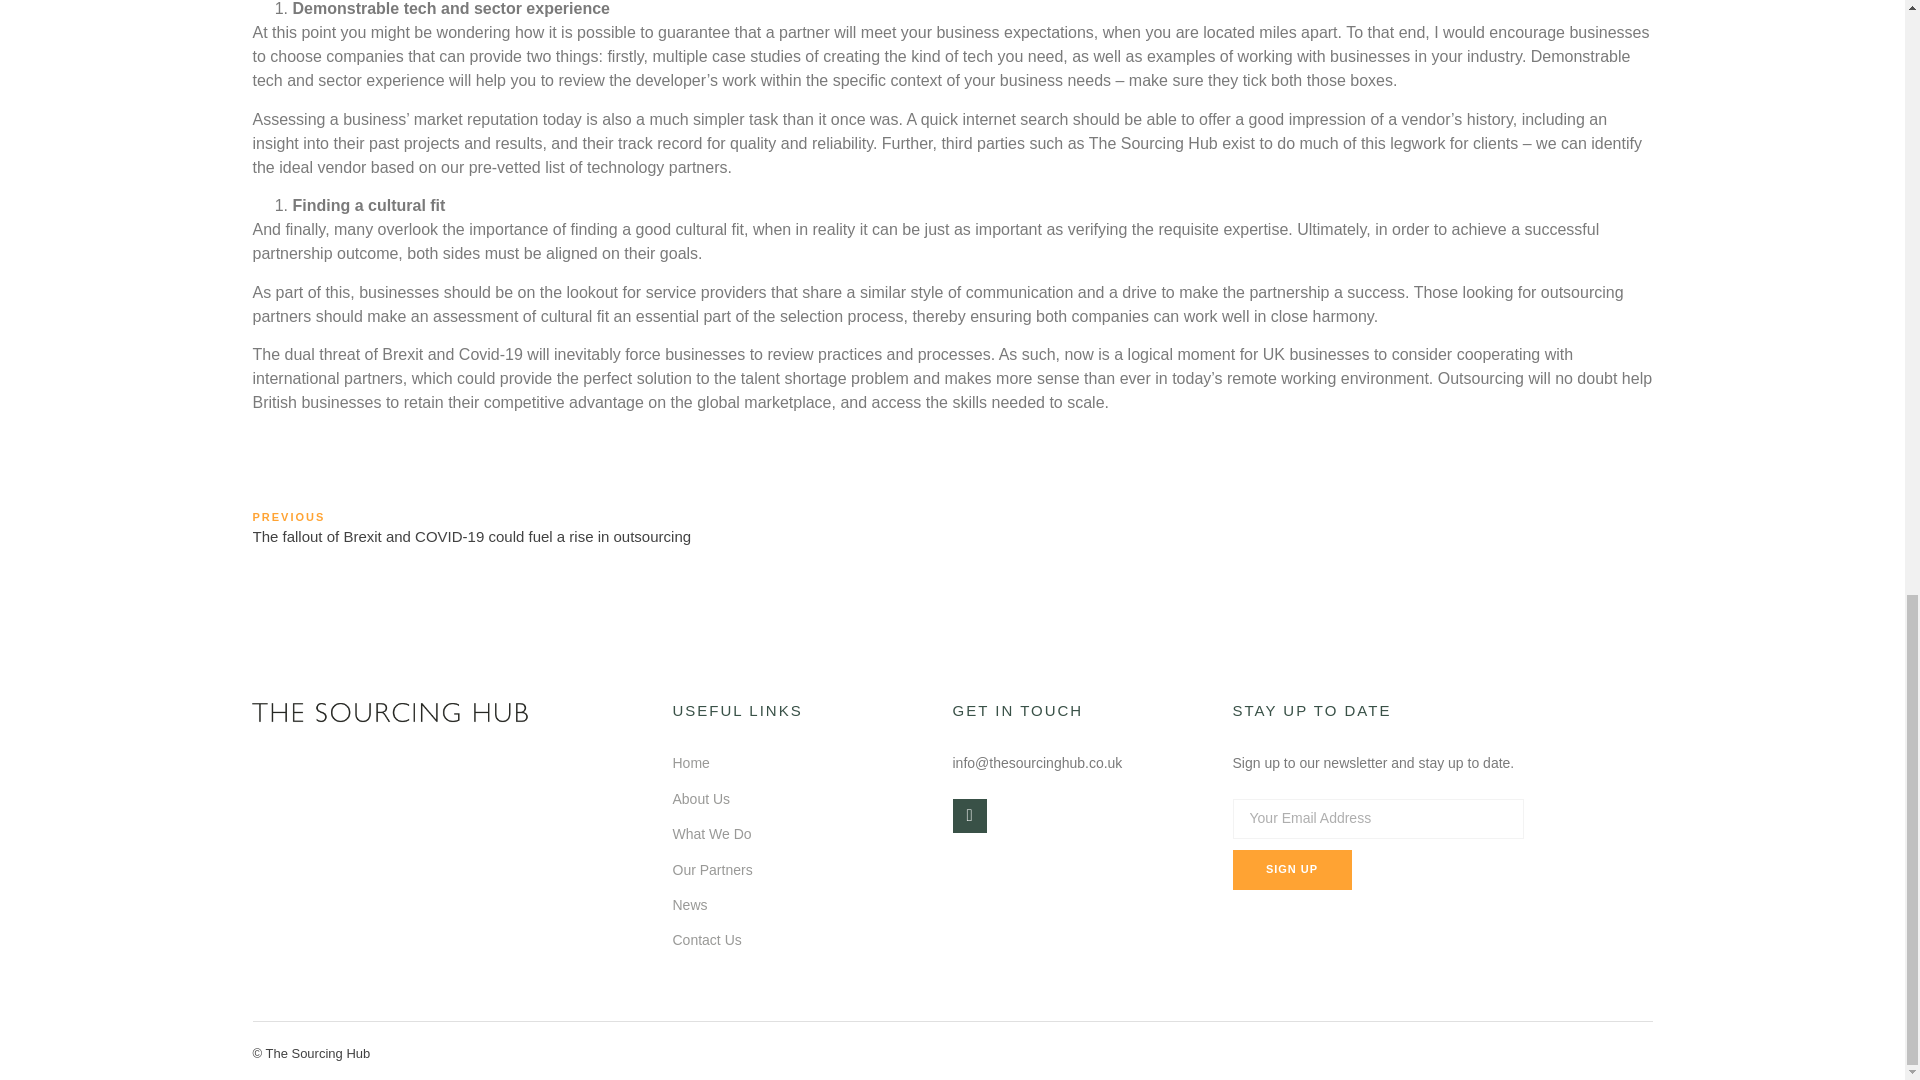  What do you see at coordinates (700, 798) in the screenshot?
I see `About Us` at bounding box center [700, 798].